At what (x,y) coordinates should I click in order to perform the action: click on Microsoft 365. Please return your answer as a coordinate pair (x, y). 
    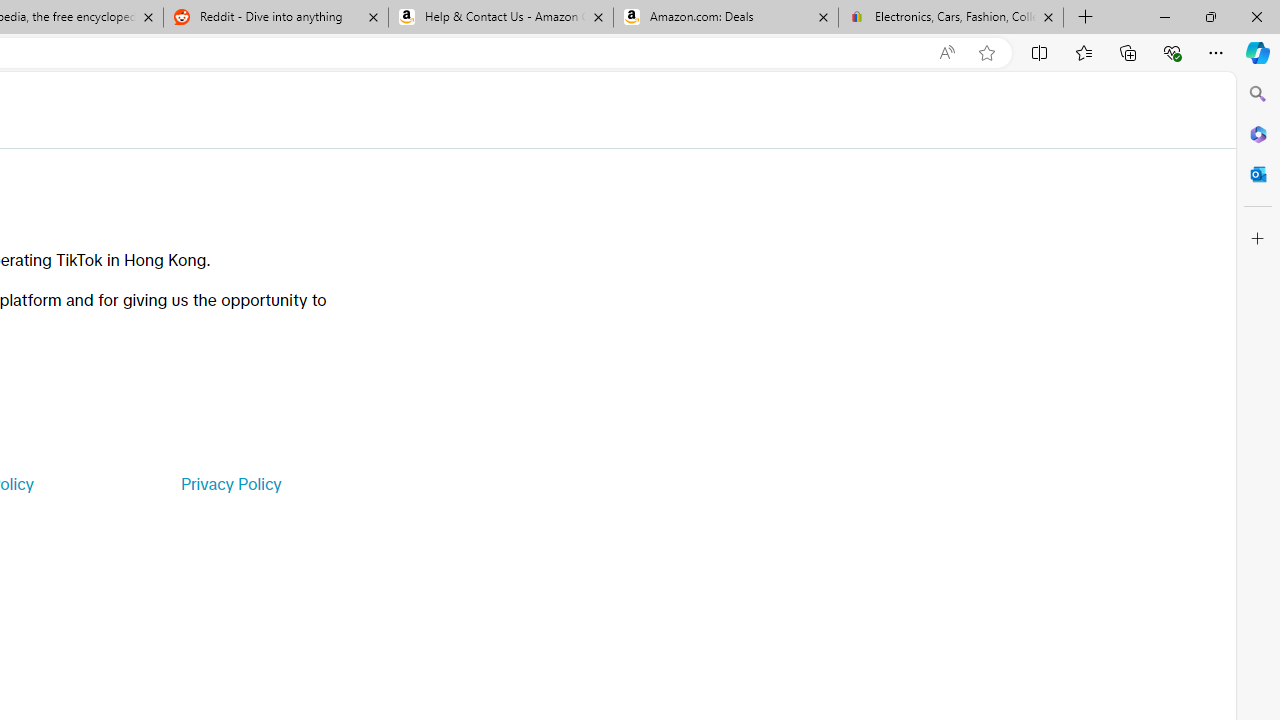
    Looking at the image, I should click on (1258, 133).